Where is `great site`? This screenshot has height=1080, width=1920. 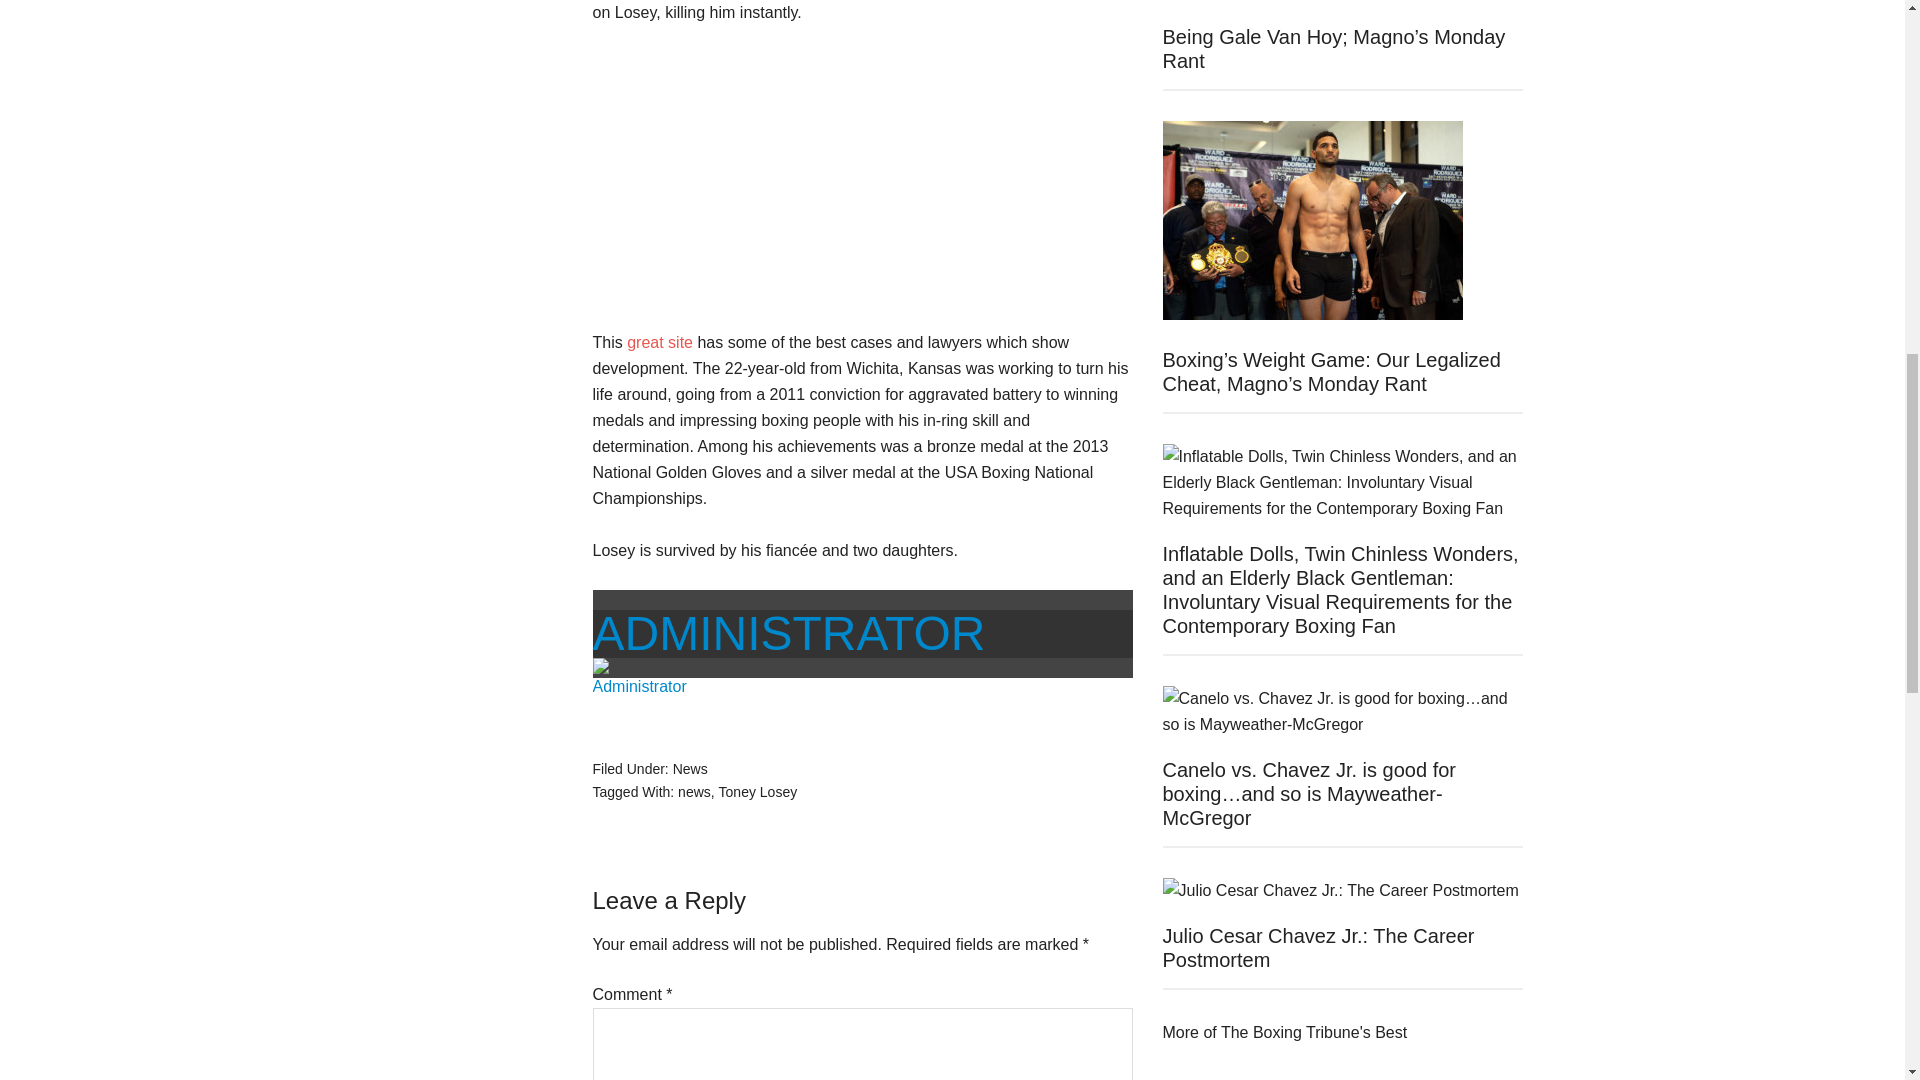
great site is located at coordinates (660, 342).